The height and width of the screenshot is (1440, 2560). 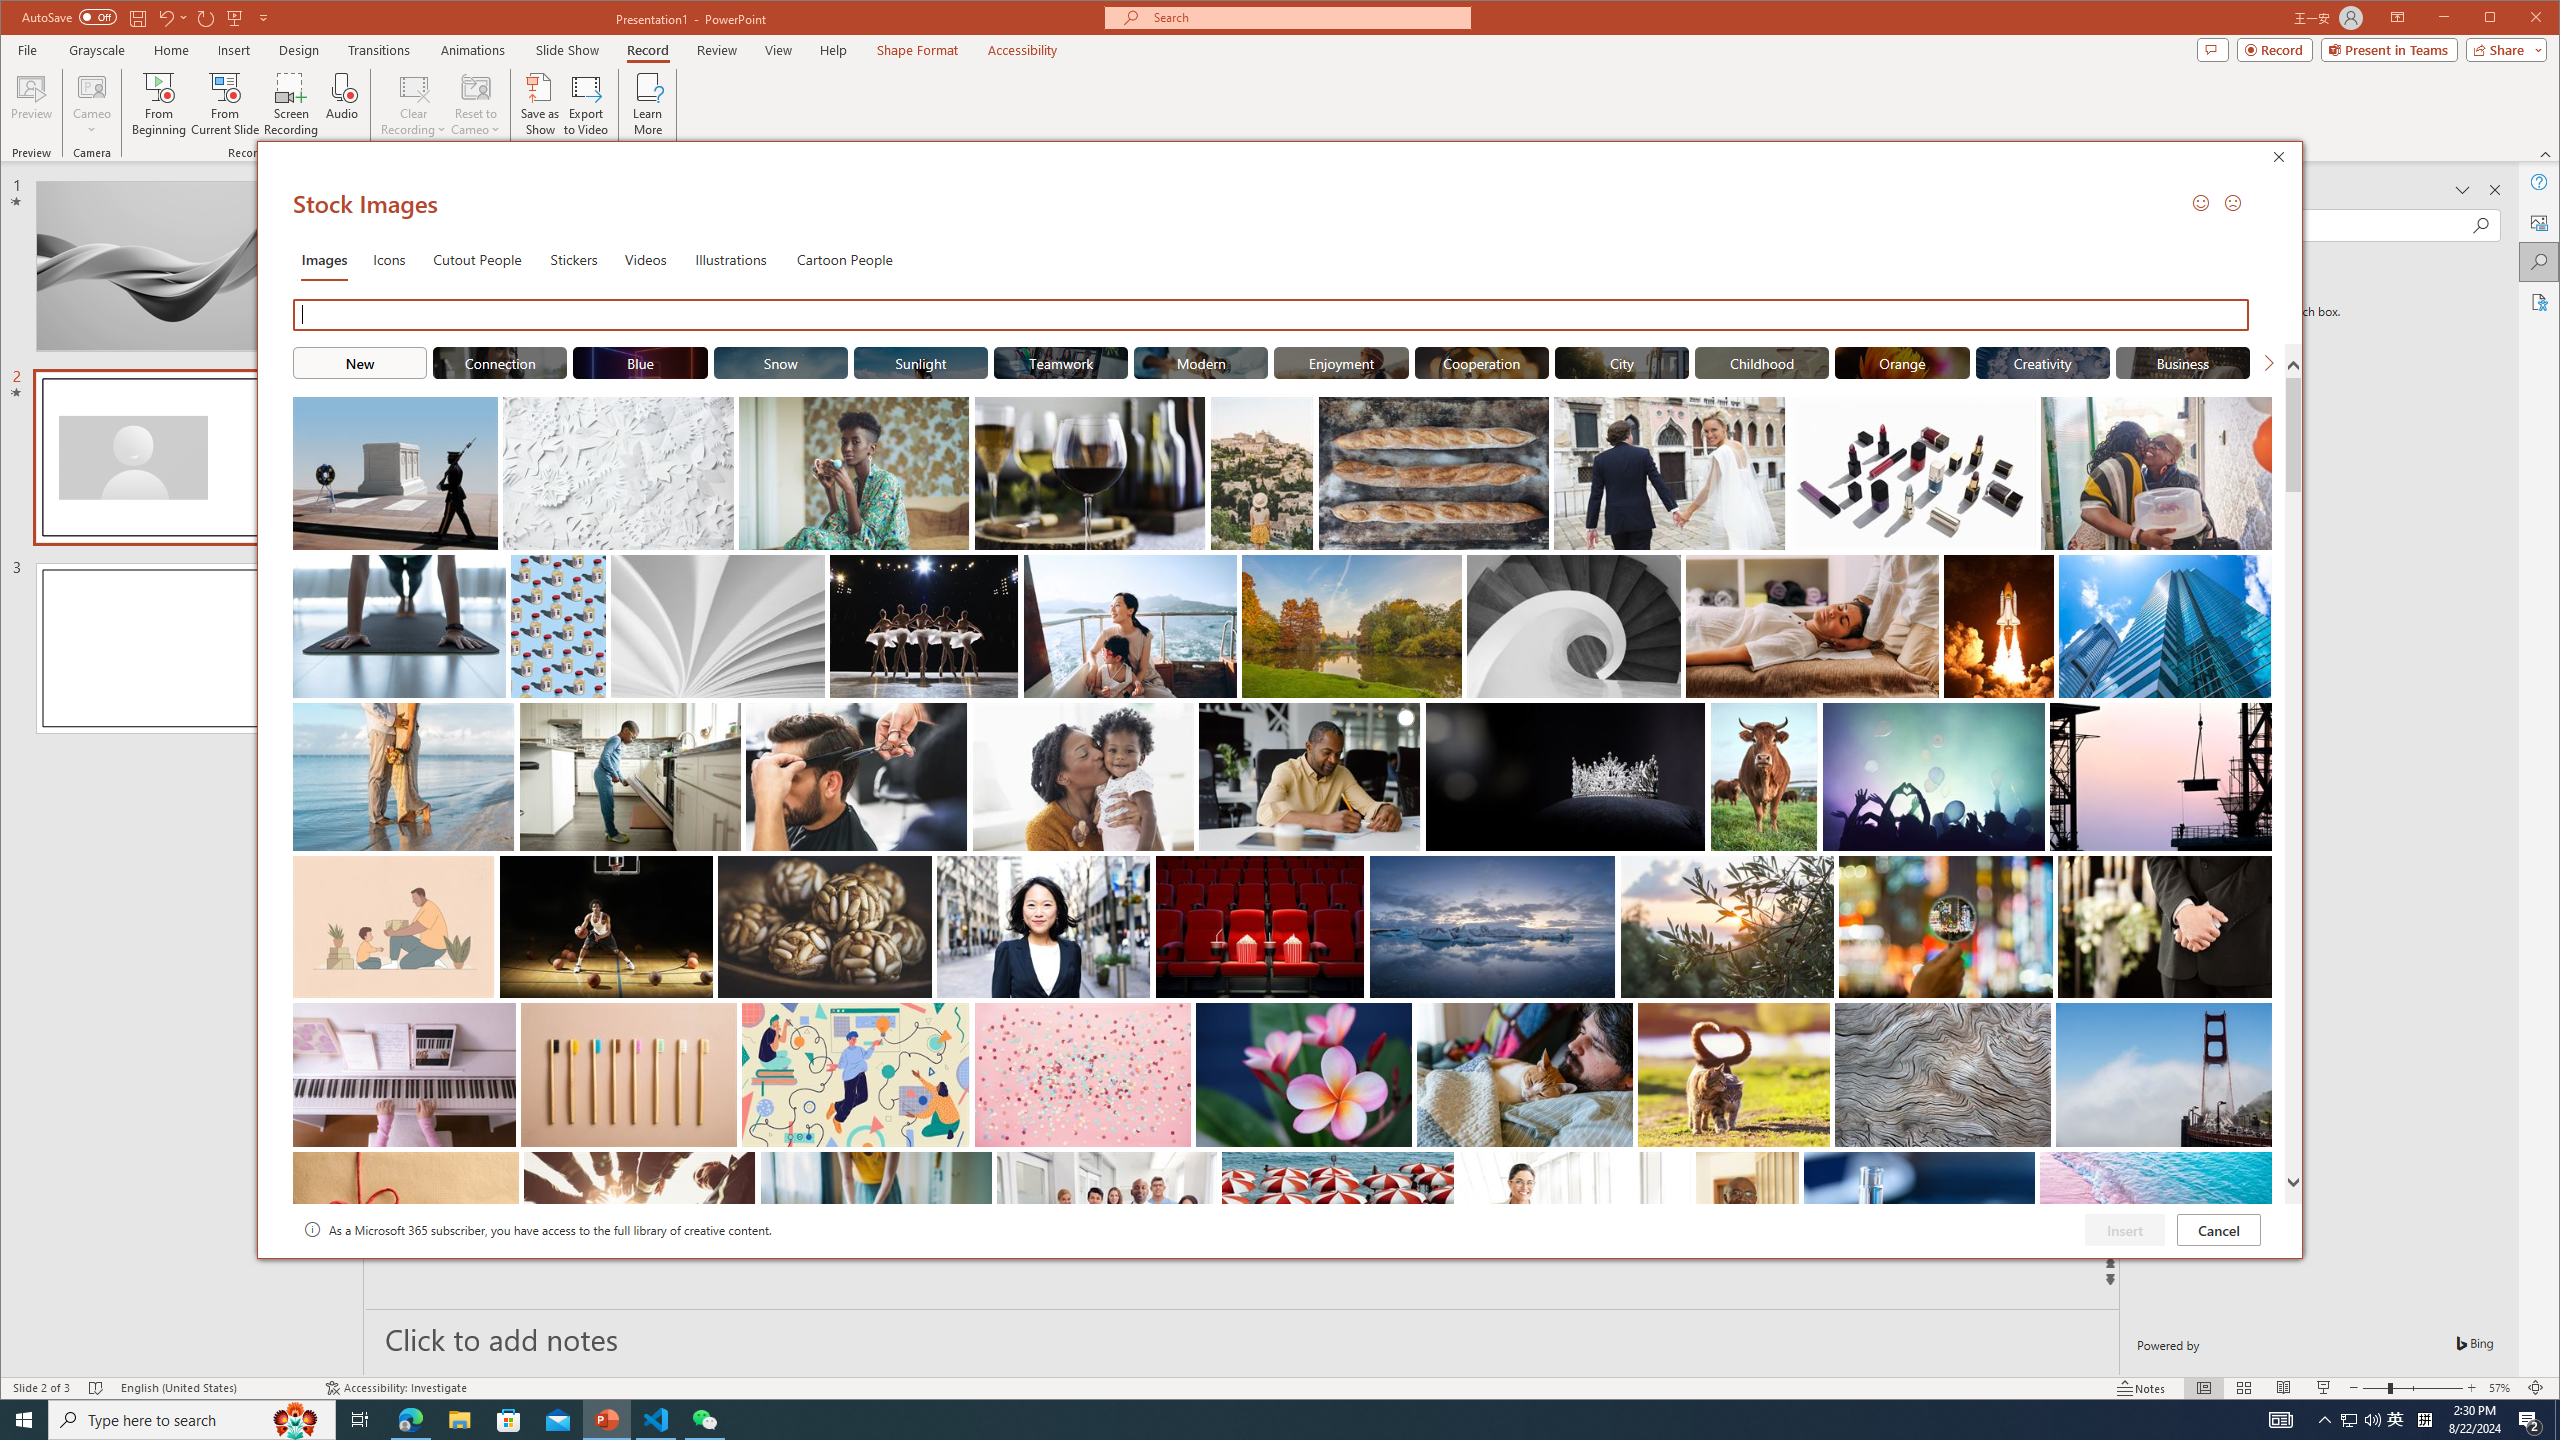 I want to click on Icons, so click(x=388, y=258).